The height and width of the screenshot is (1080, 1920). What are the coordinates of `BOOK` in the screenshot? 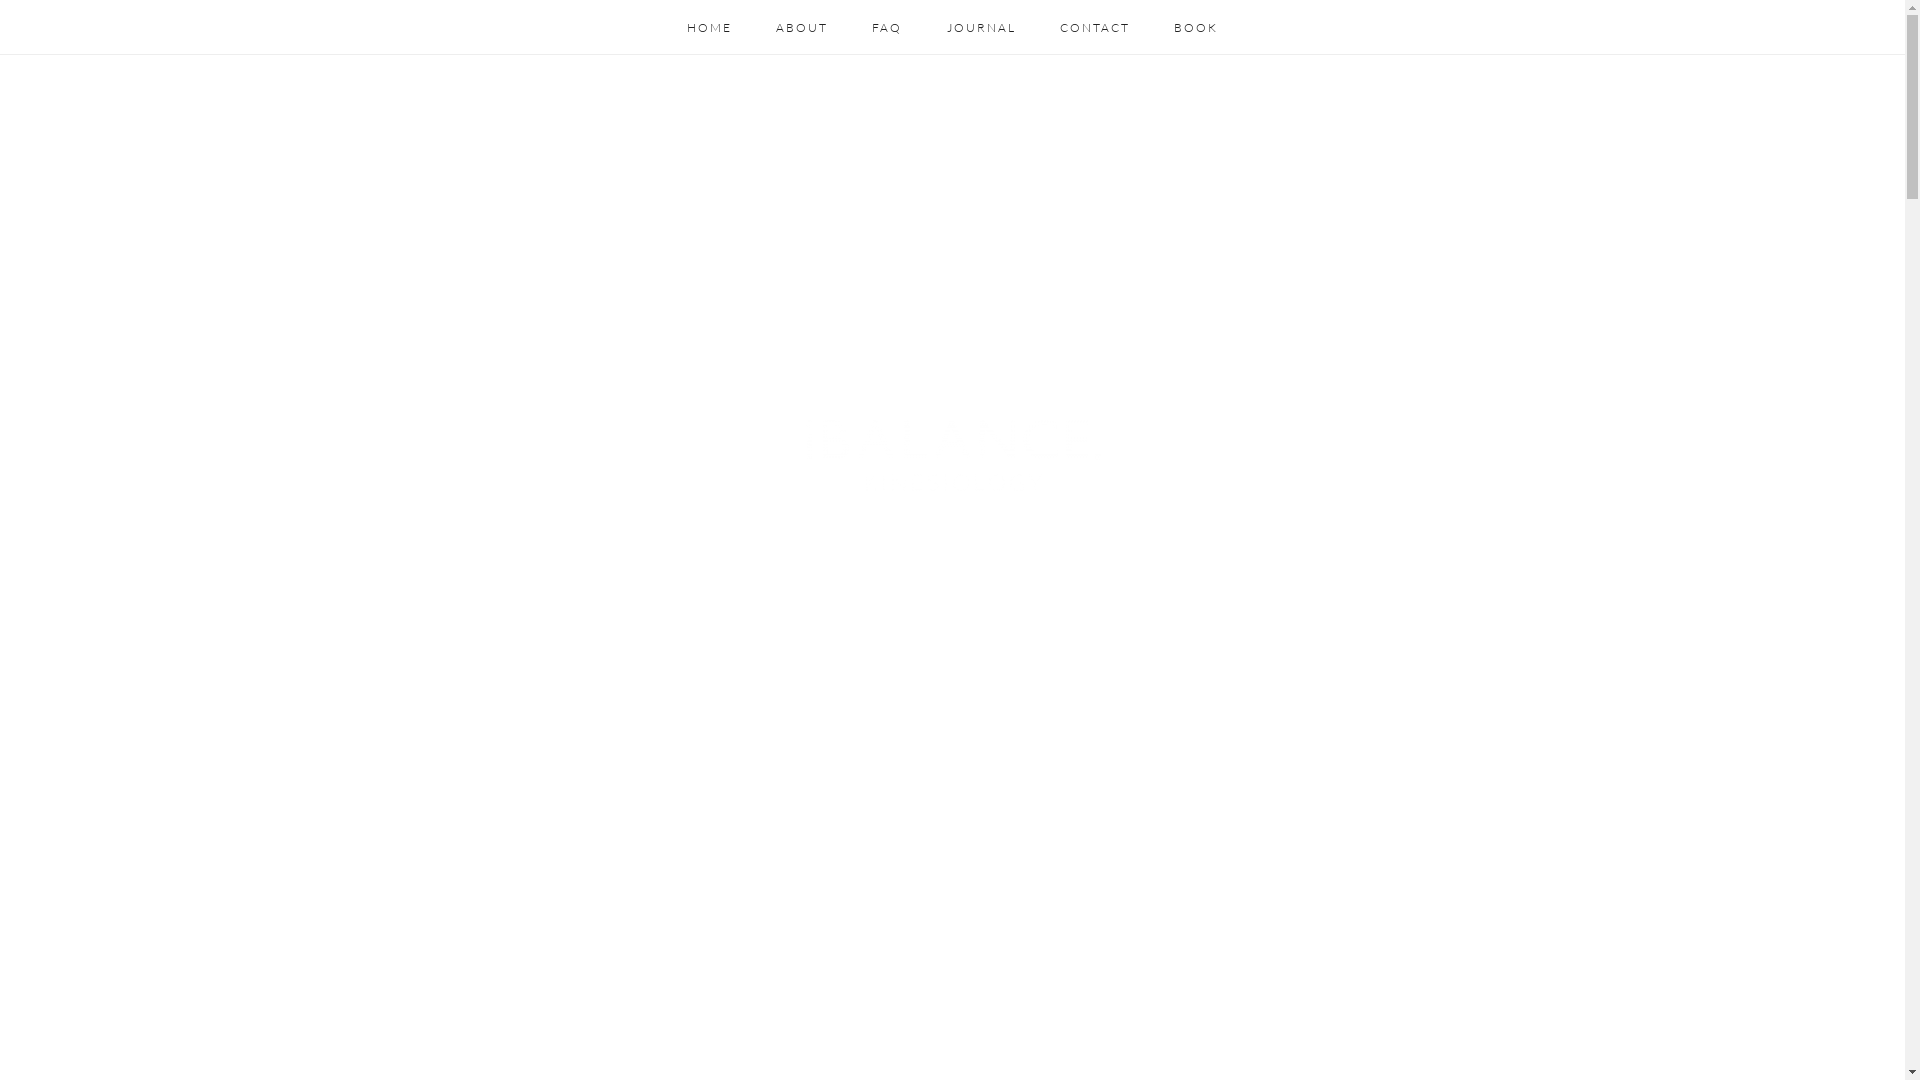 It's located at (1196, 28).